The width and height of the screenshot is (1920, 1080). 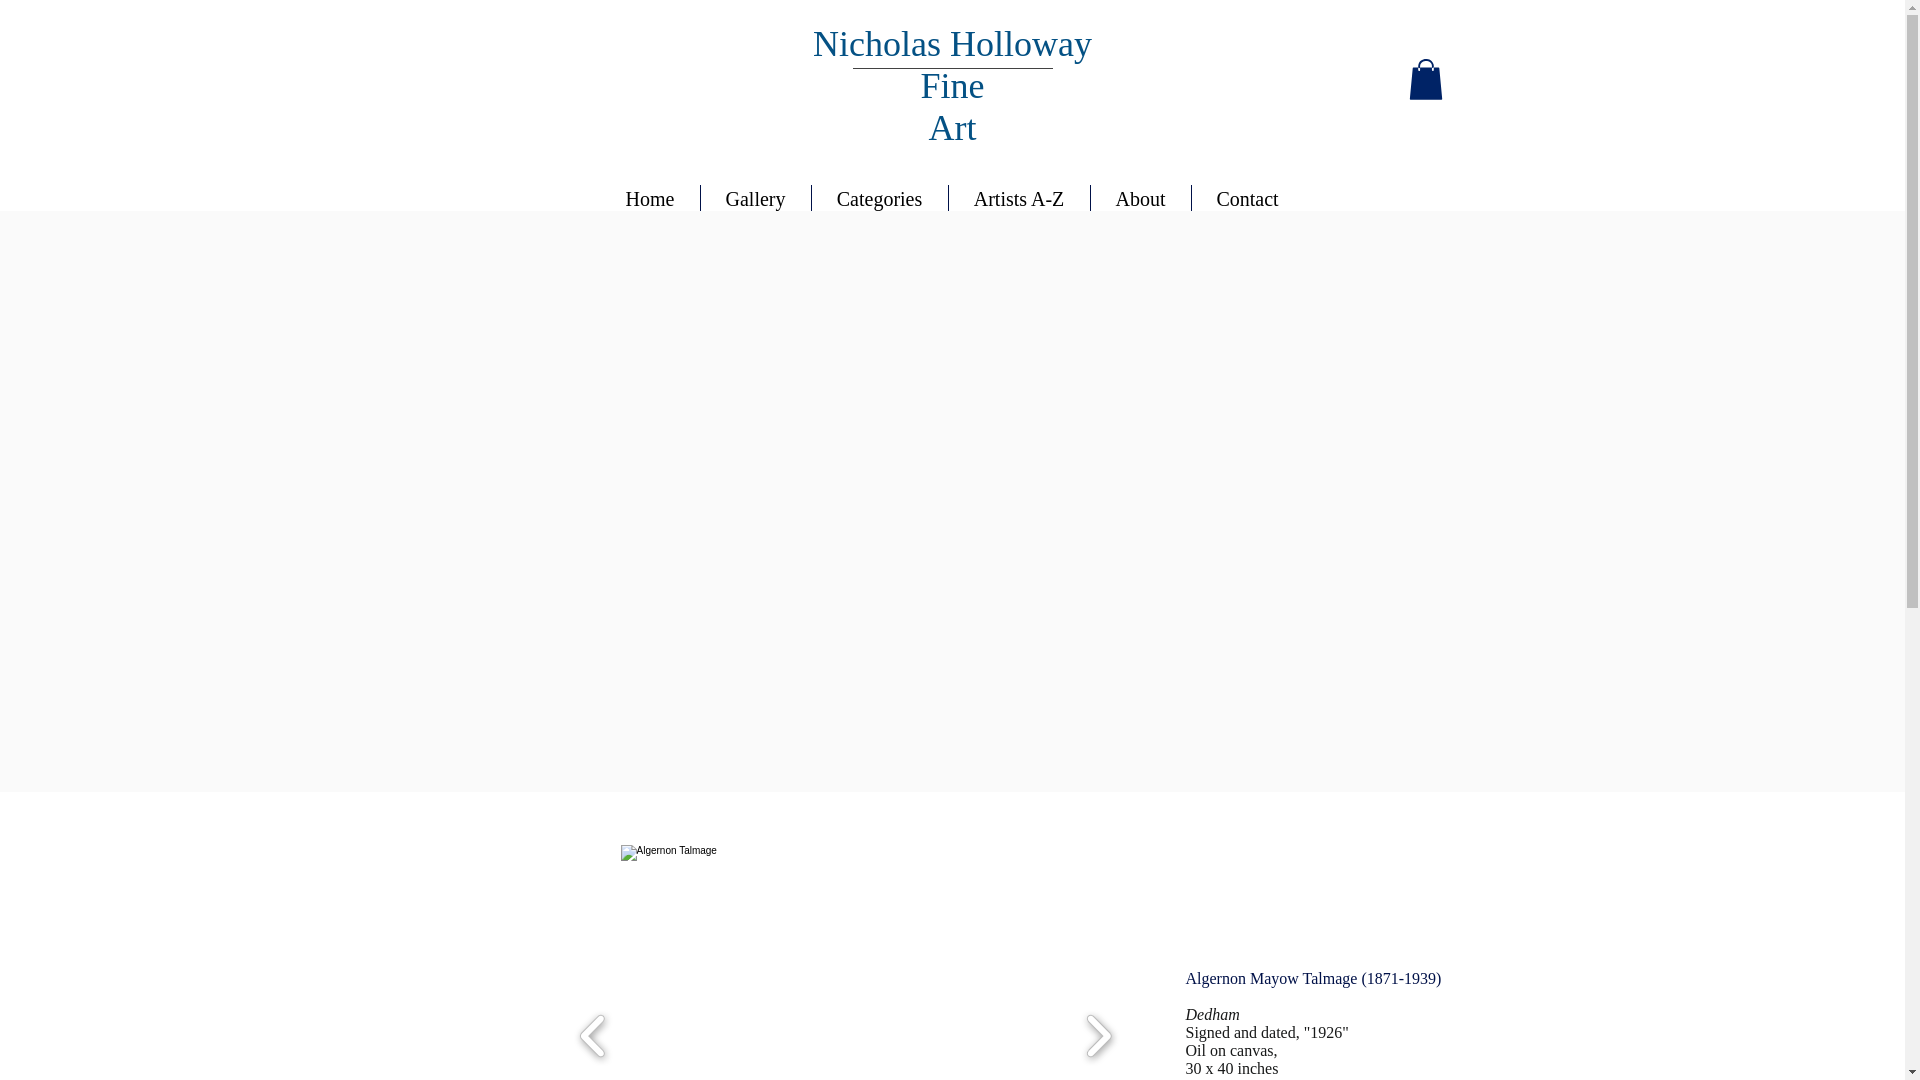 I want to click on About, so click(x=1140, y=197).